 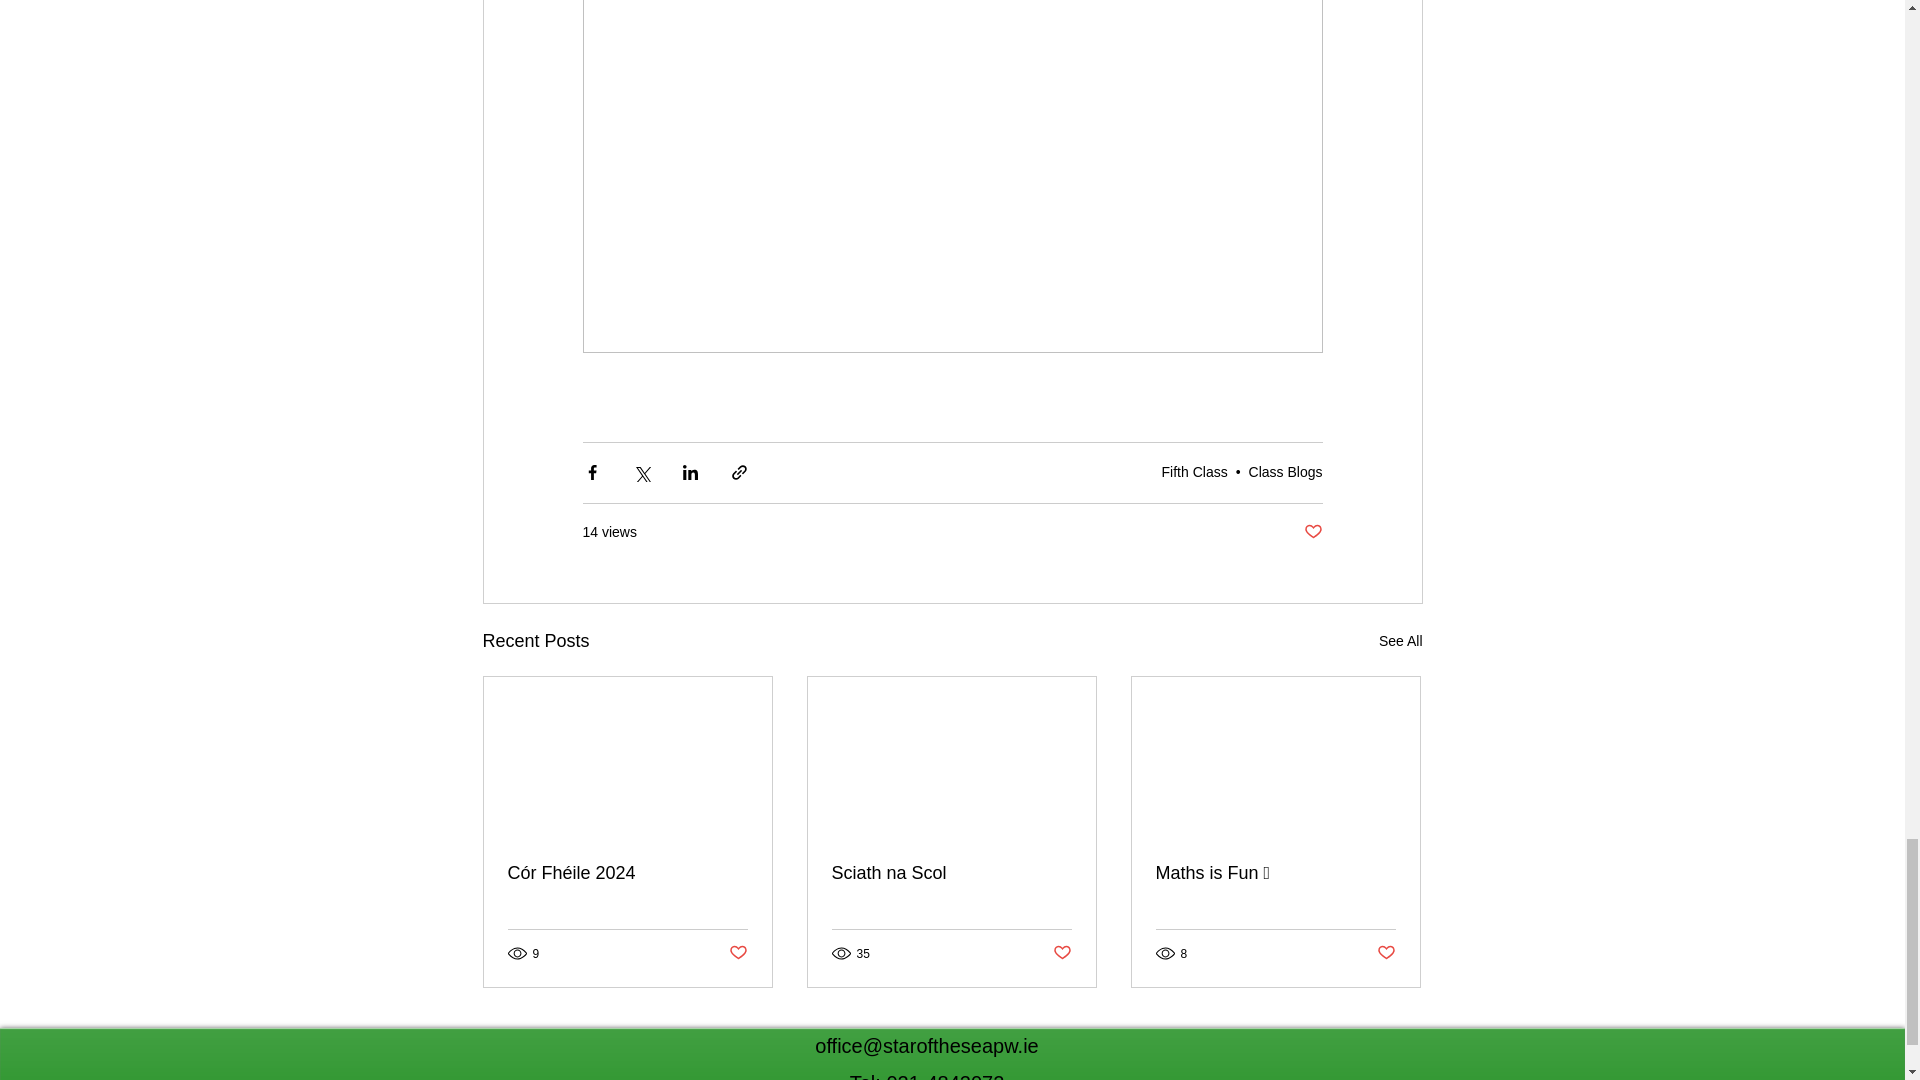 What do you see at coordinates (1194, 472) in the screenshot?
I see `Fifth Class` at bounding box center [1194, 472].